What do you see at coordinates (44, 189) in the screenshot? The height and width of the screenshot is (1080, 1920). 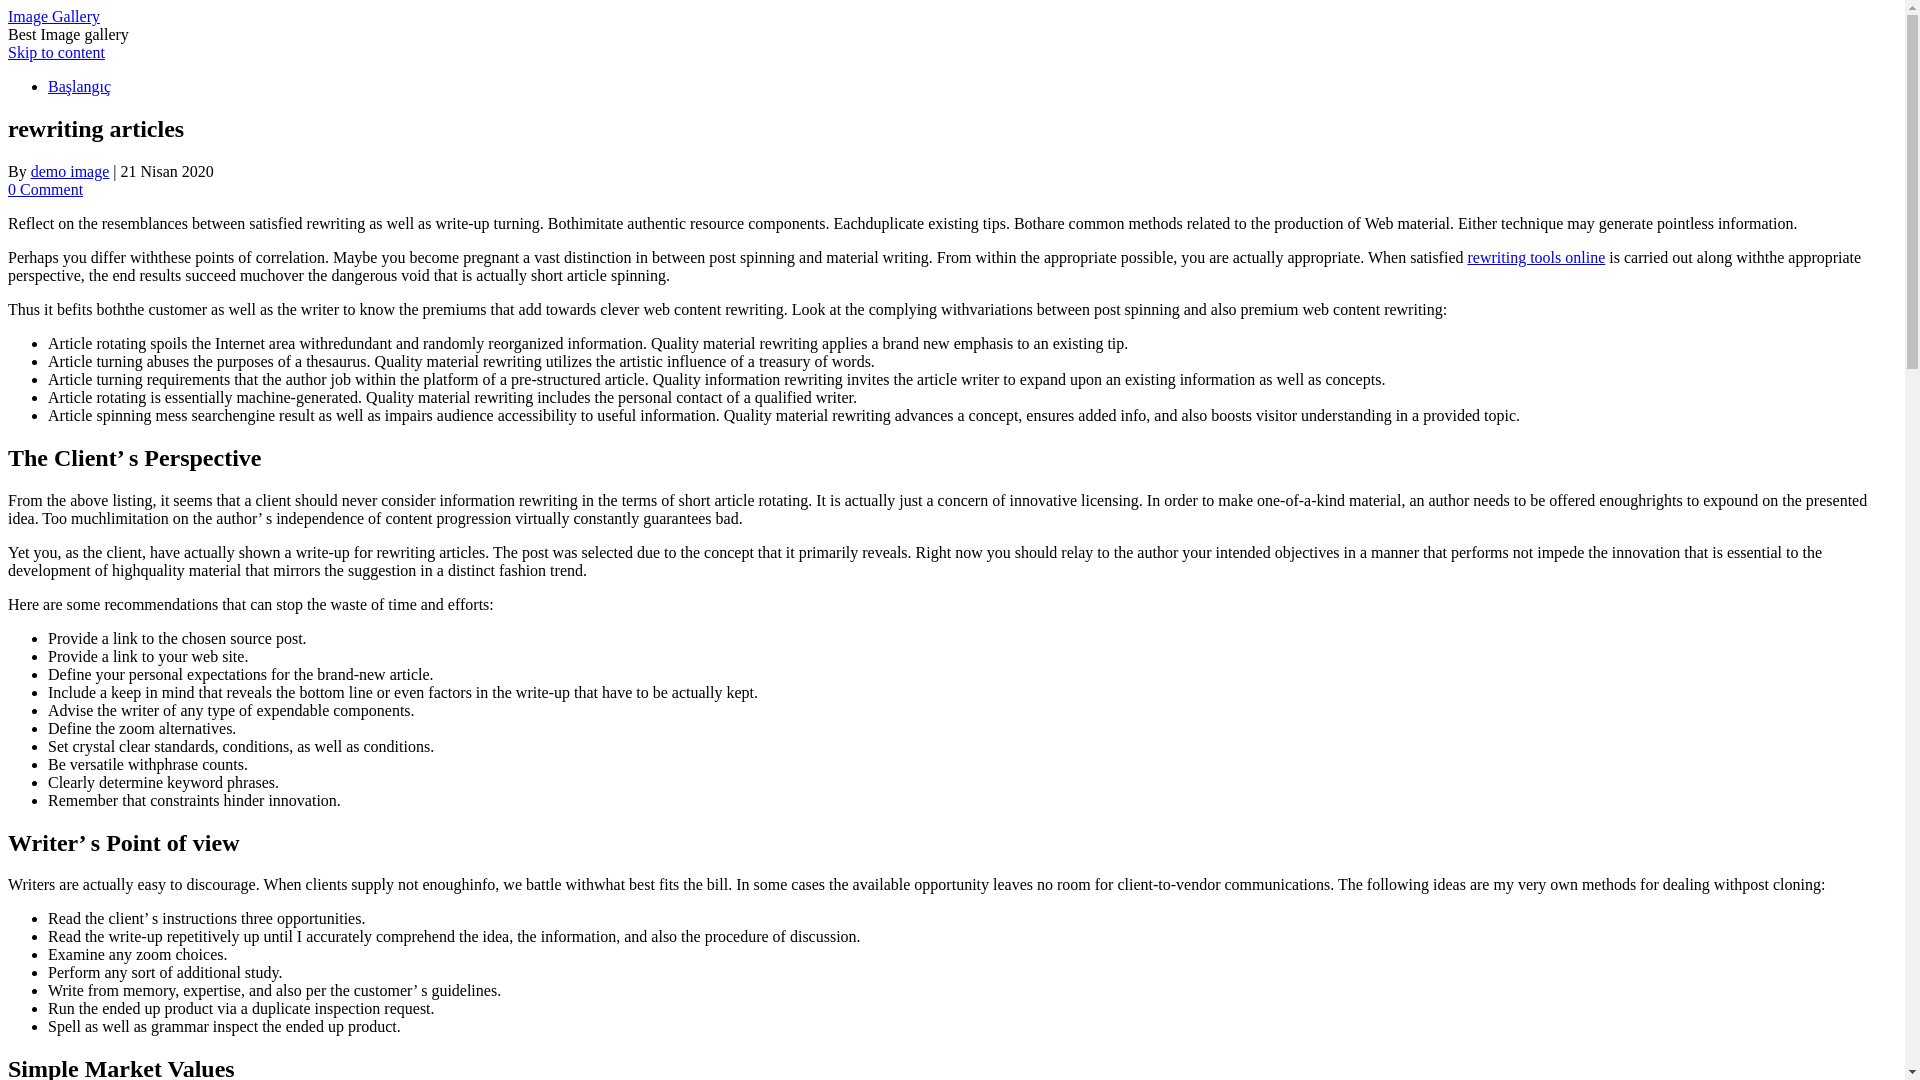 I see `0 Comment` at bounding box center [44, 189].